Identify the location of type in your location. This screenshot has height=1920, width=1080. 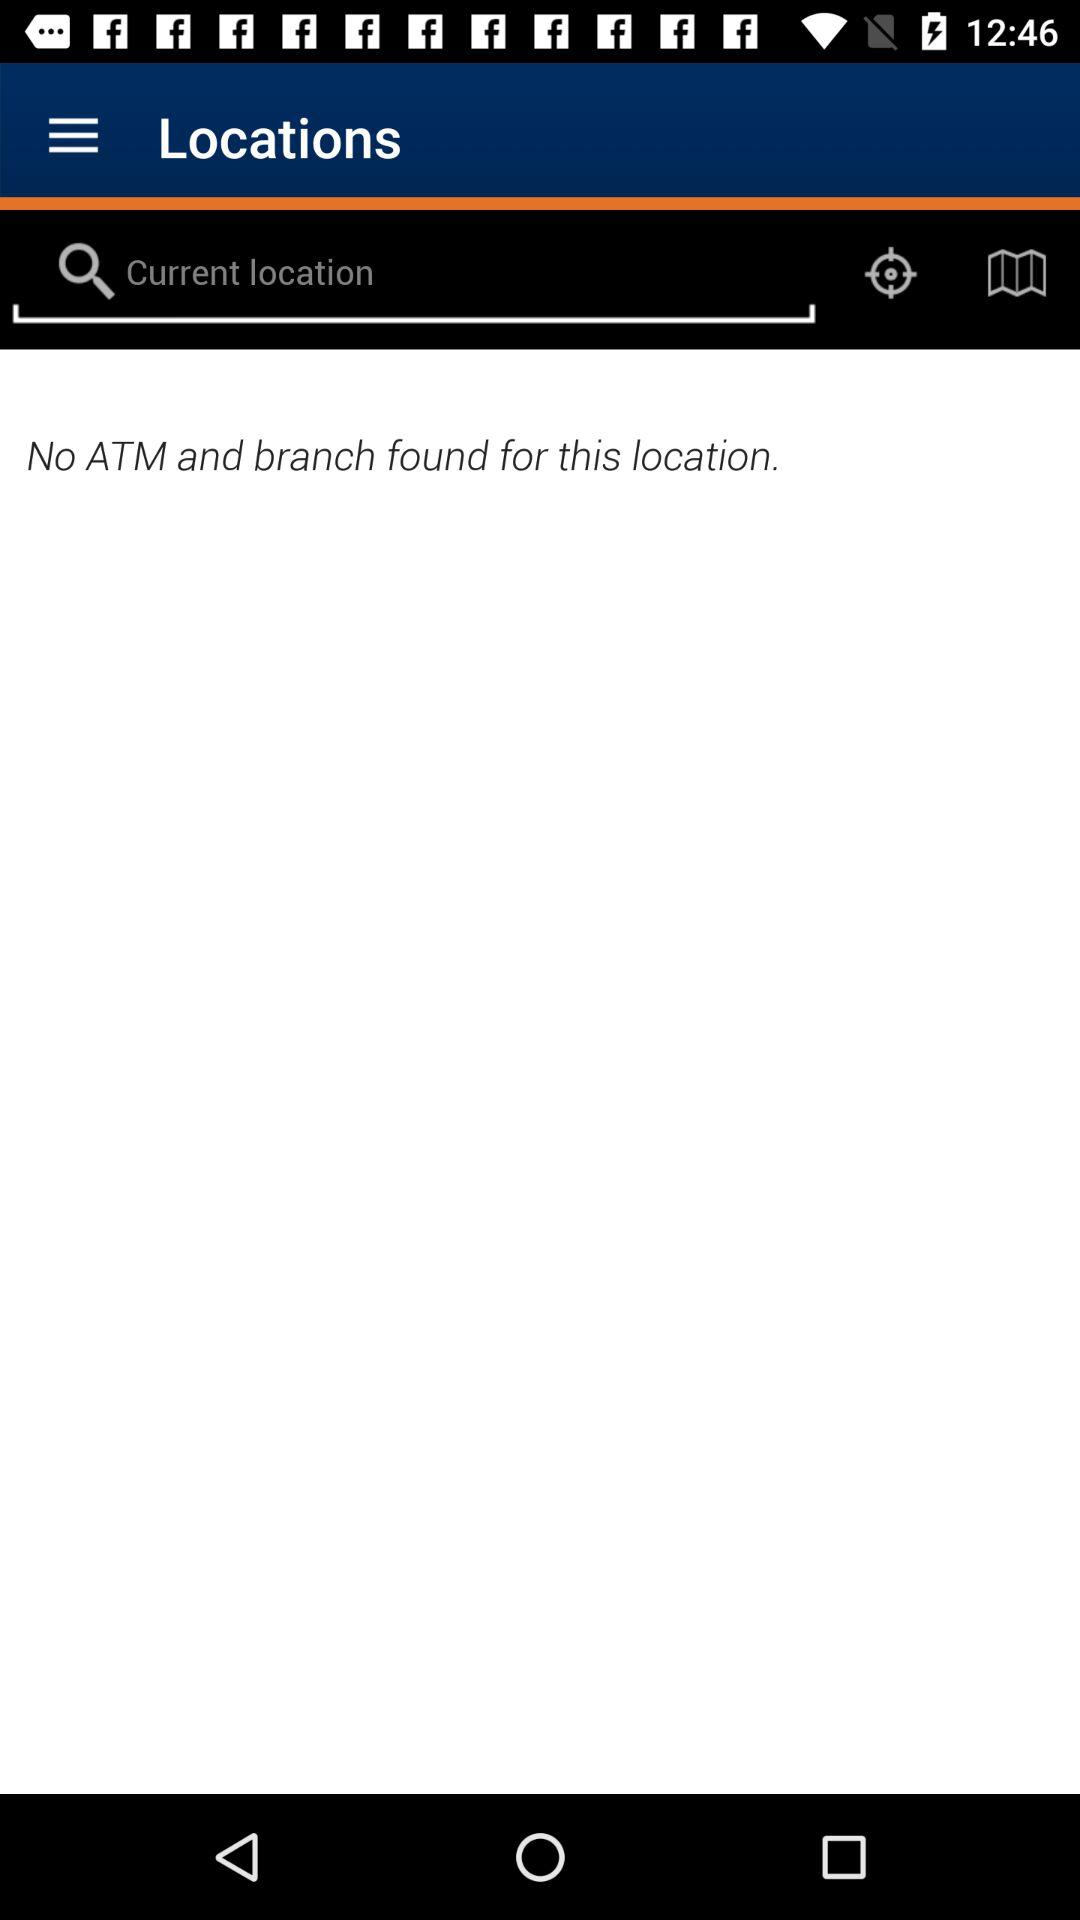
(414, 273).